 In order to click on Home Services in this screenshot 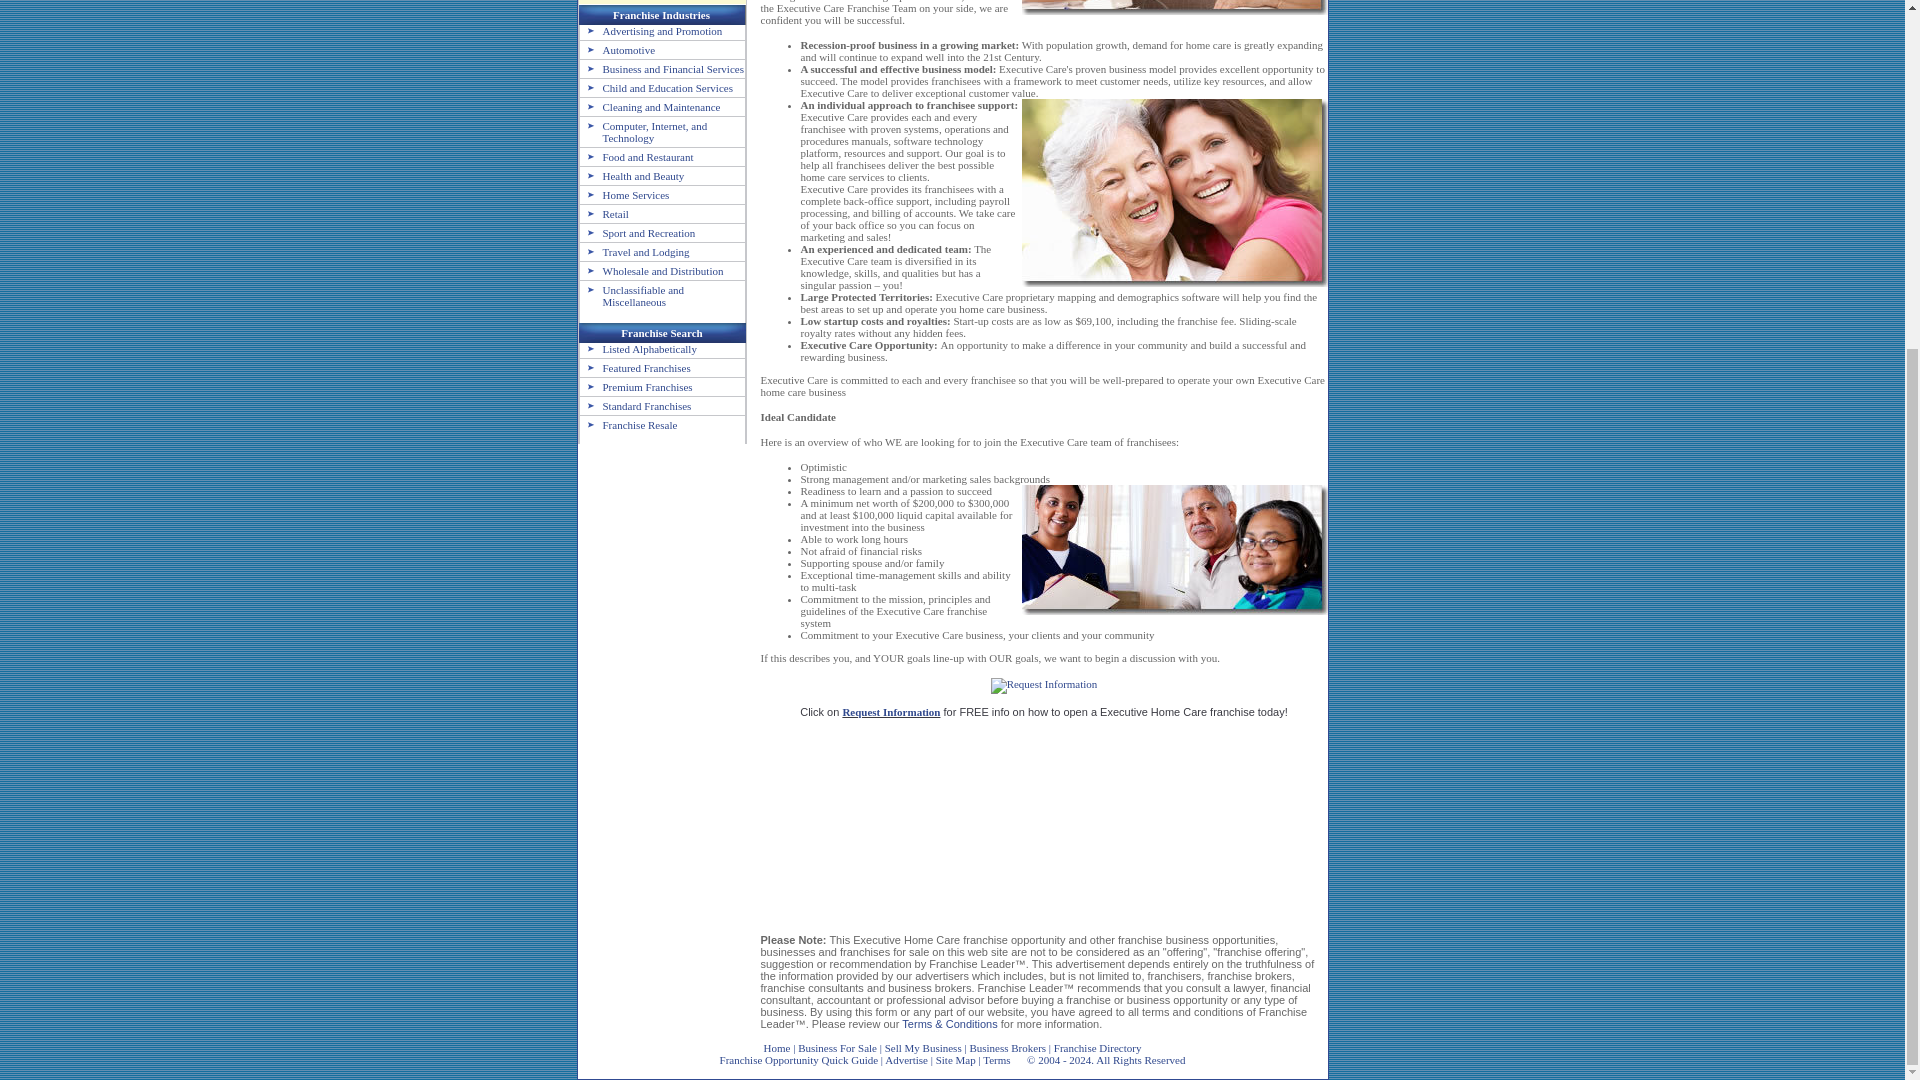, I will do `click(624, 194)`.